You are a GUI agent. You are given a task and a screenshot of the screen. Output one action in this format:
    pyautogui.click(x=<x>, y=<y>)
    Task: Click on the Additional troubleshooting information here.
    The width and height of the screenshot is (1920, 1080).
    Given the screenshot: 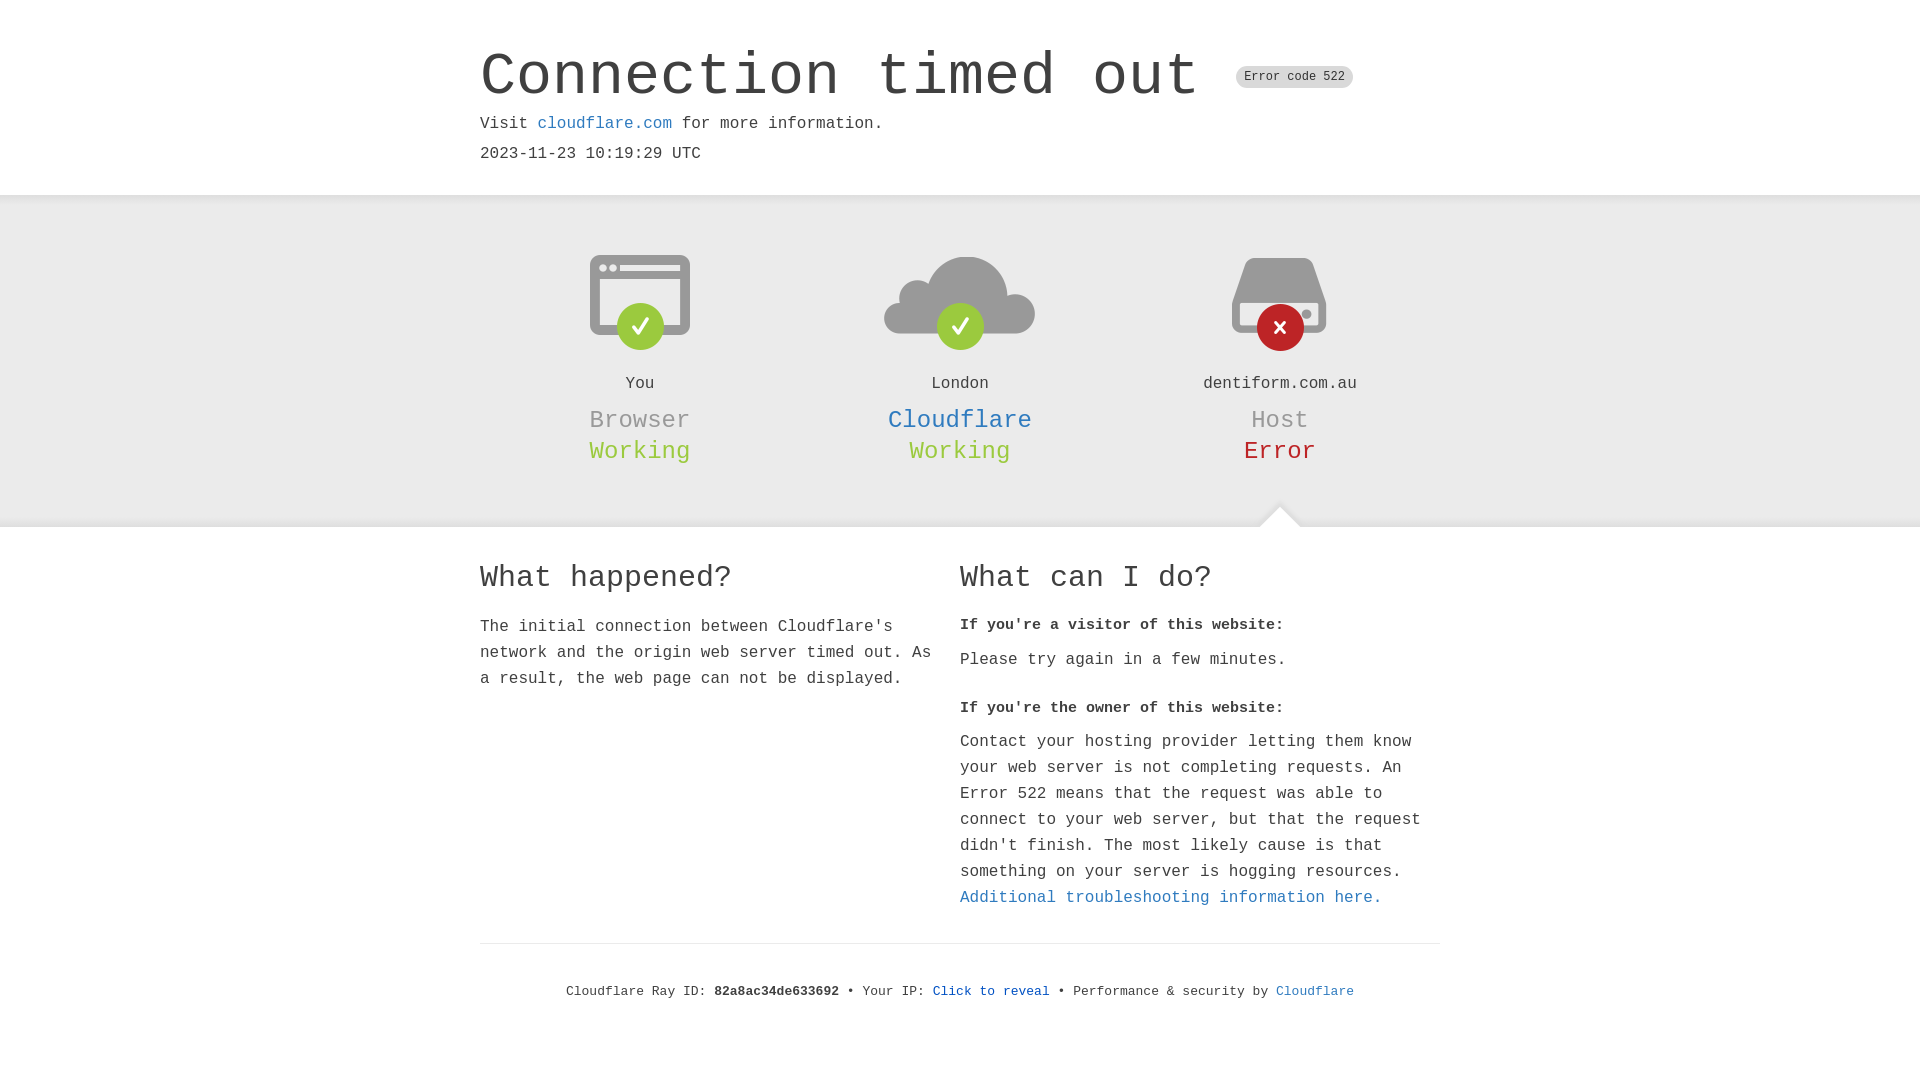 What is the action you would take?
    pyautogui.click(x=1171, y=898)
    